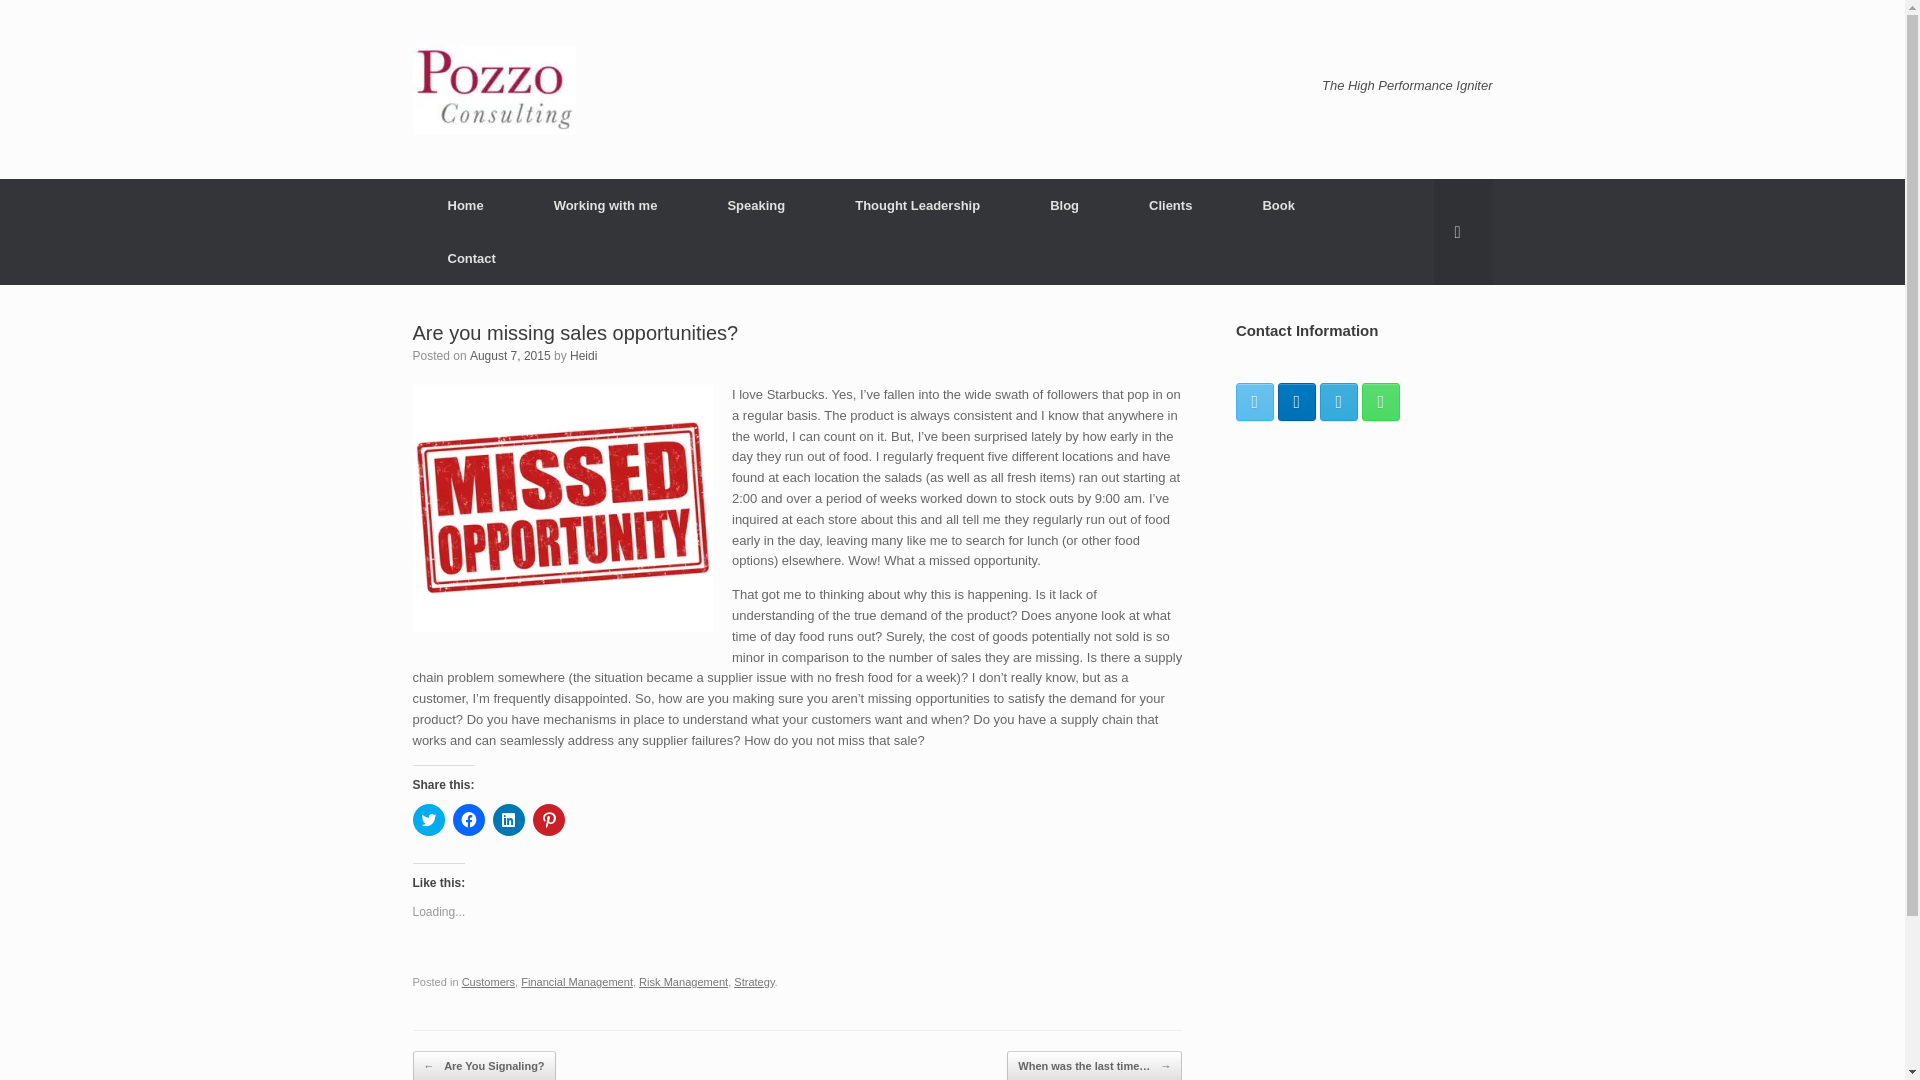  What do you see at coordinates (1338, 401) in the screenshot?
I see `Pozzo Consulting Email` at bounding box center [1338, 401].